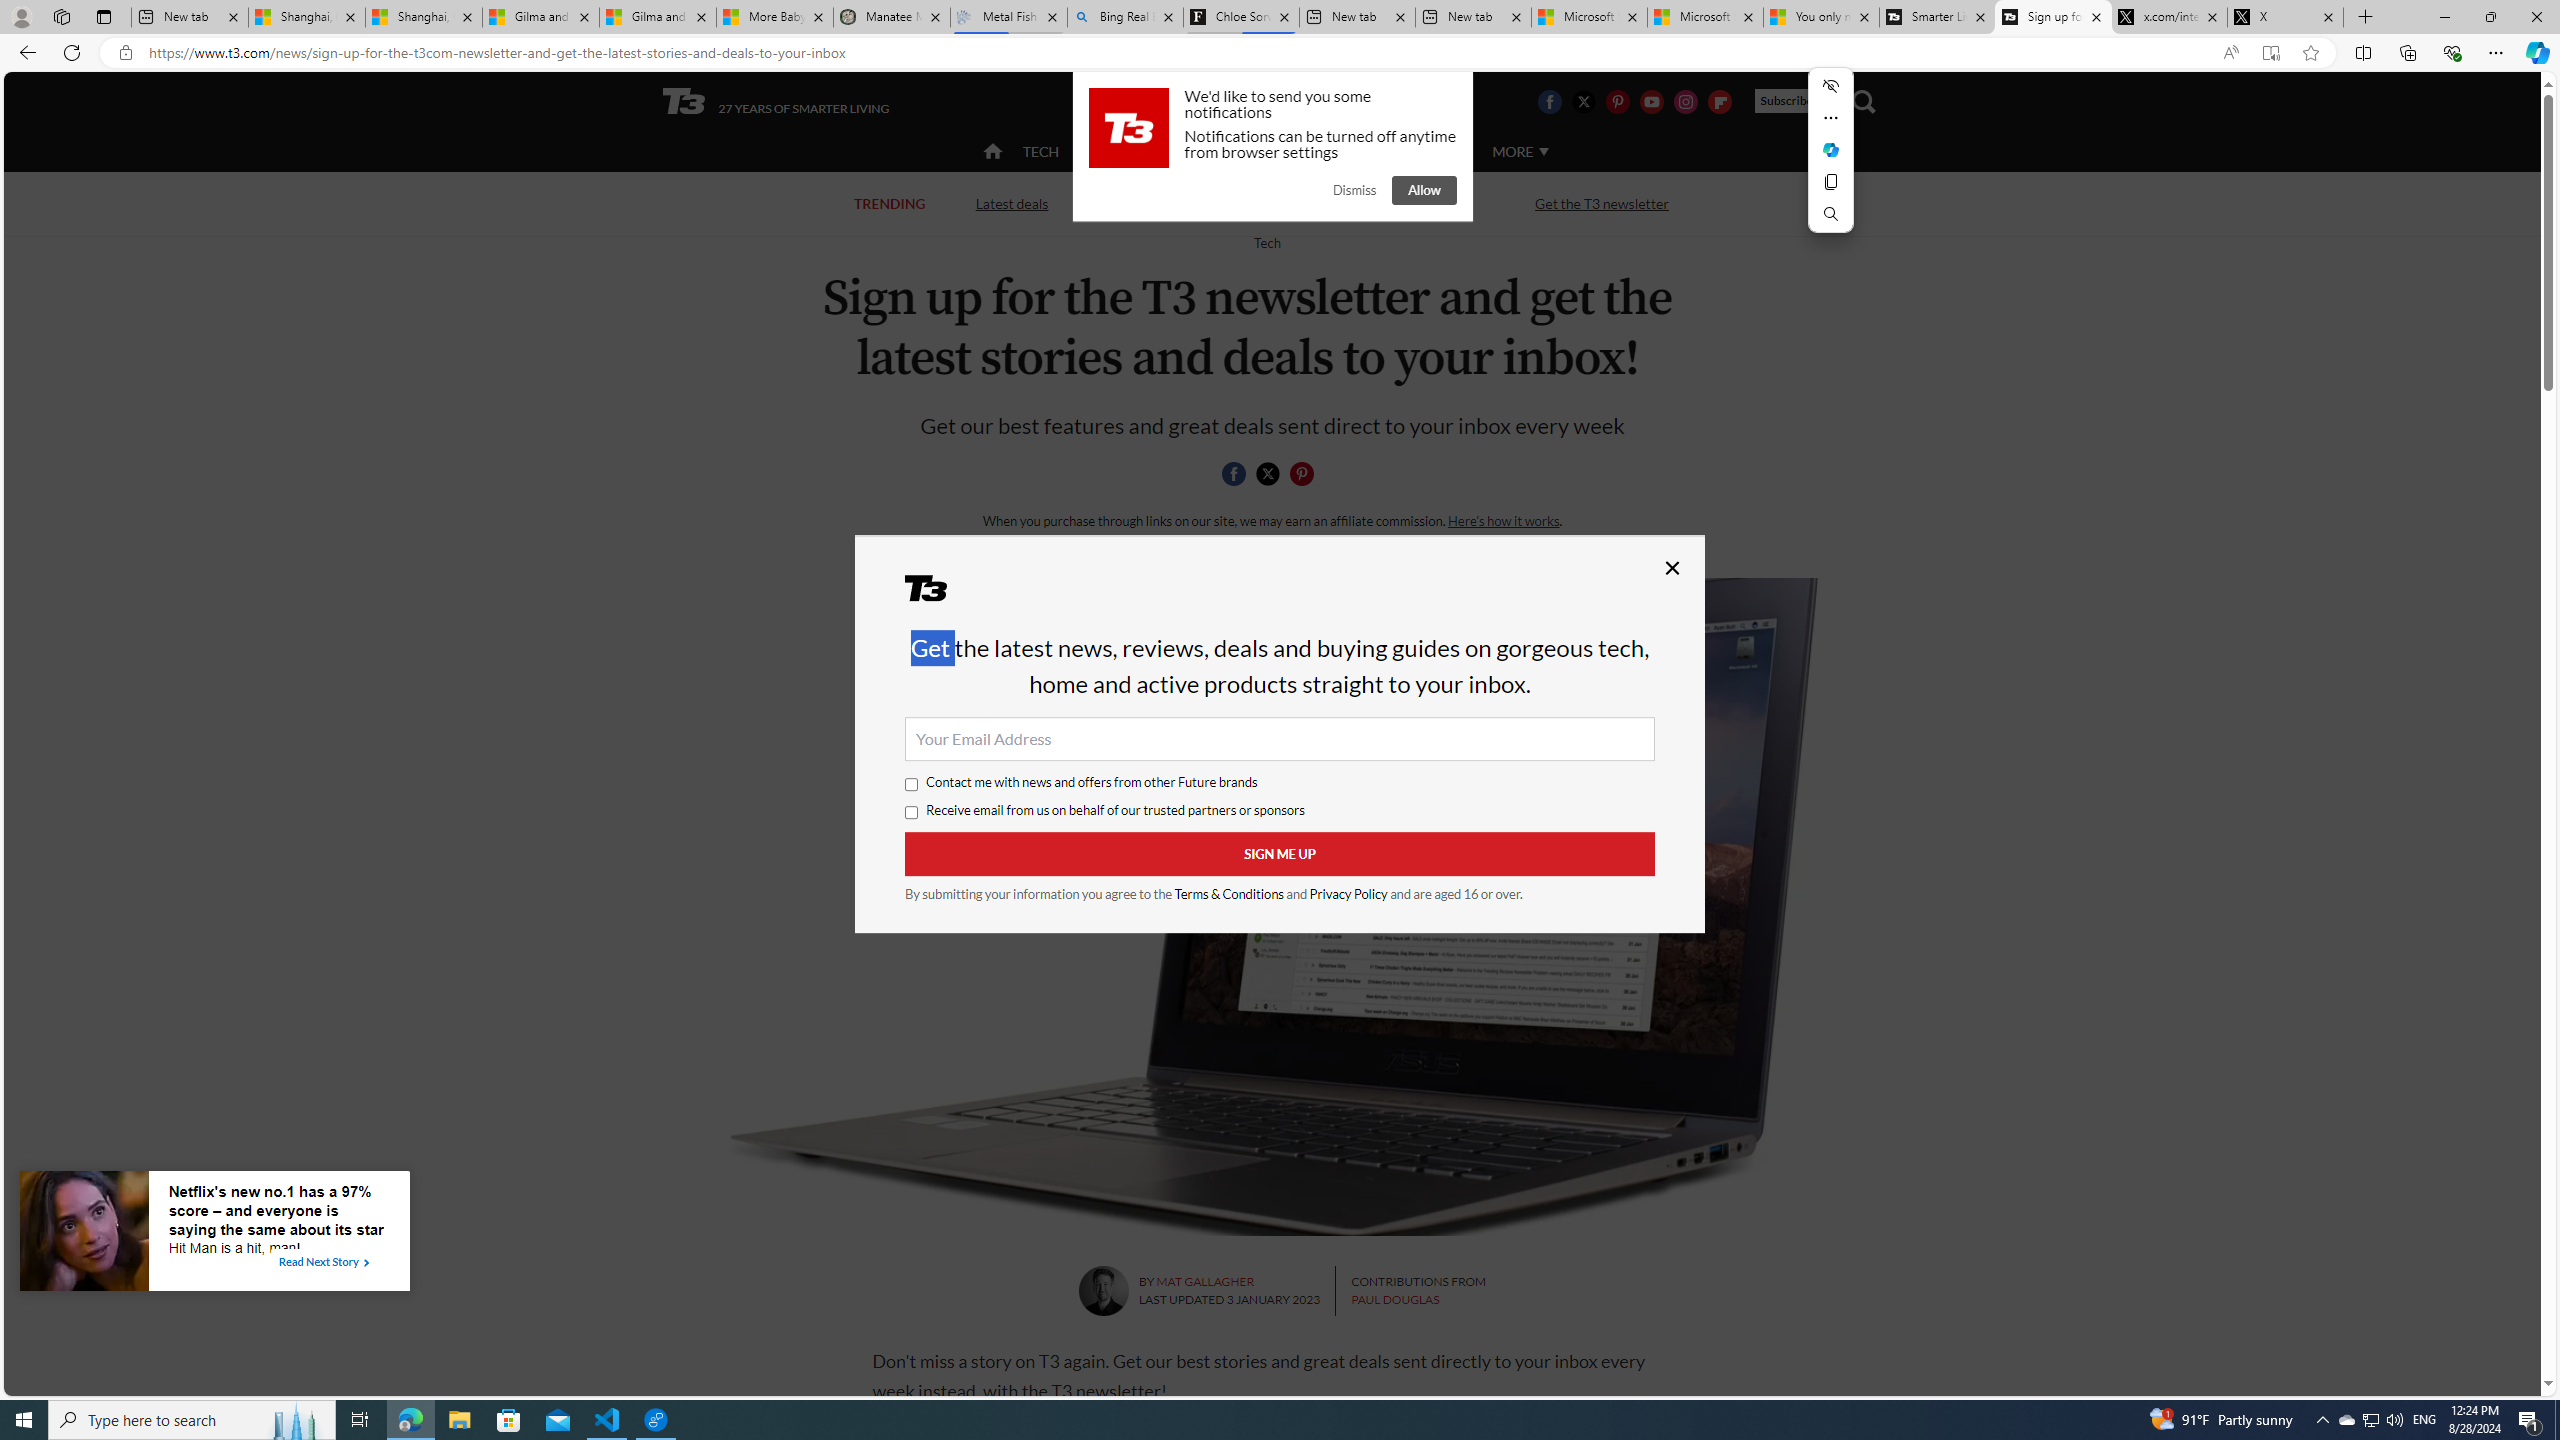  What do you see at coordinates (1010, 203) in the screenshot?
I see `Latest deals` at bounding box center [1010, 203].